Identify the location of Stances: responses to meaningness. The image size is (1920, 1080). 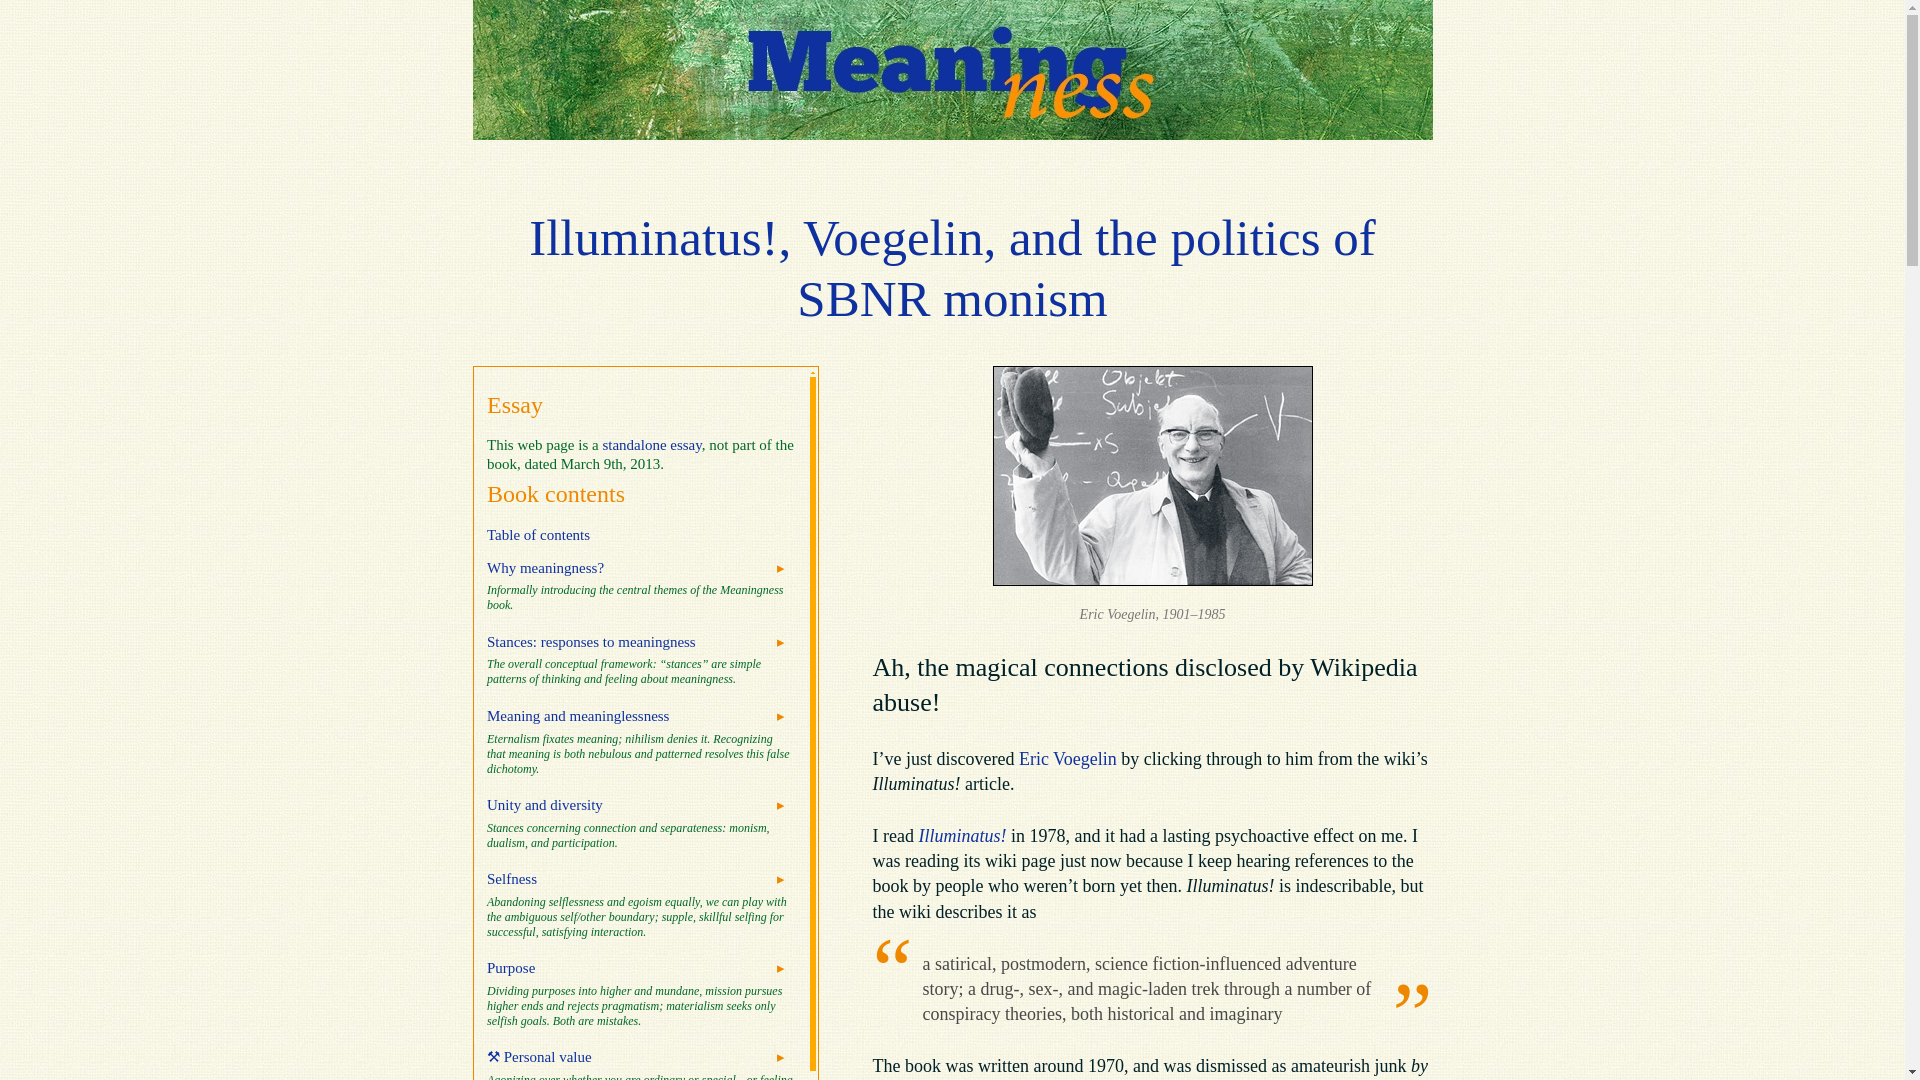
(591, 642).